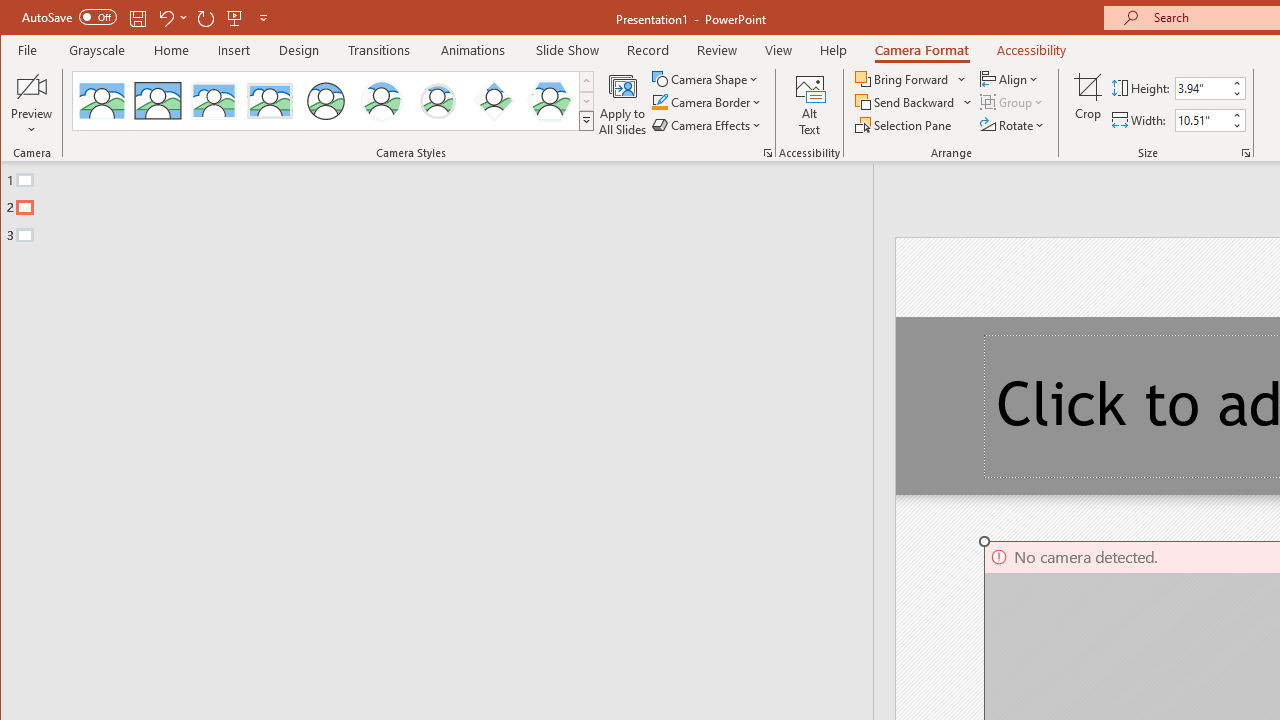 This screenshot has height=720, width=1280. What do you see at coordinates (779, 50) in the screenshot?
I see `View` at bounding box center [779, 50].